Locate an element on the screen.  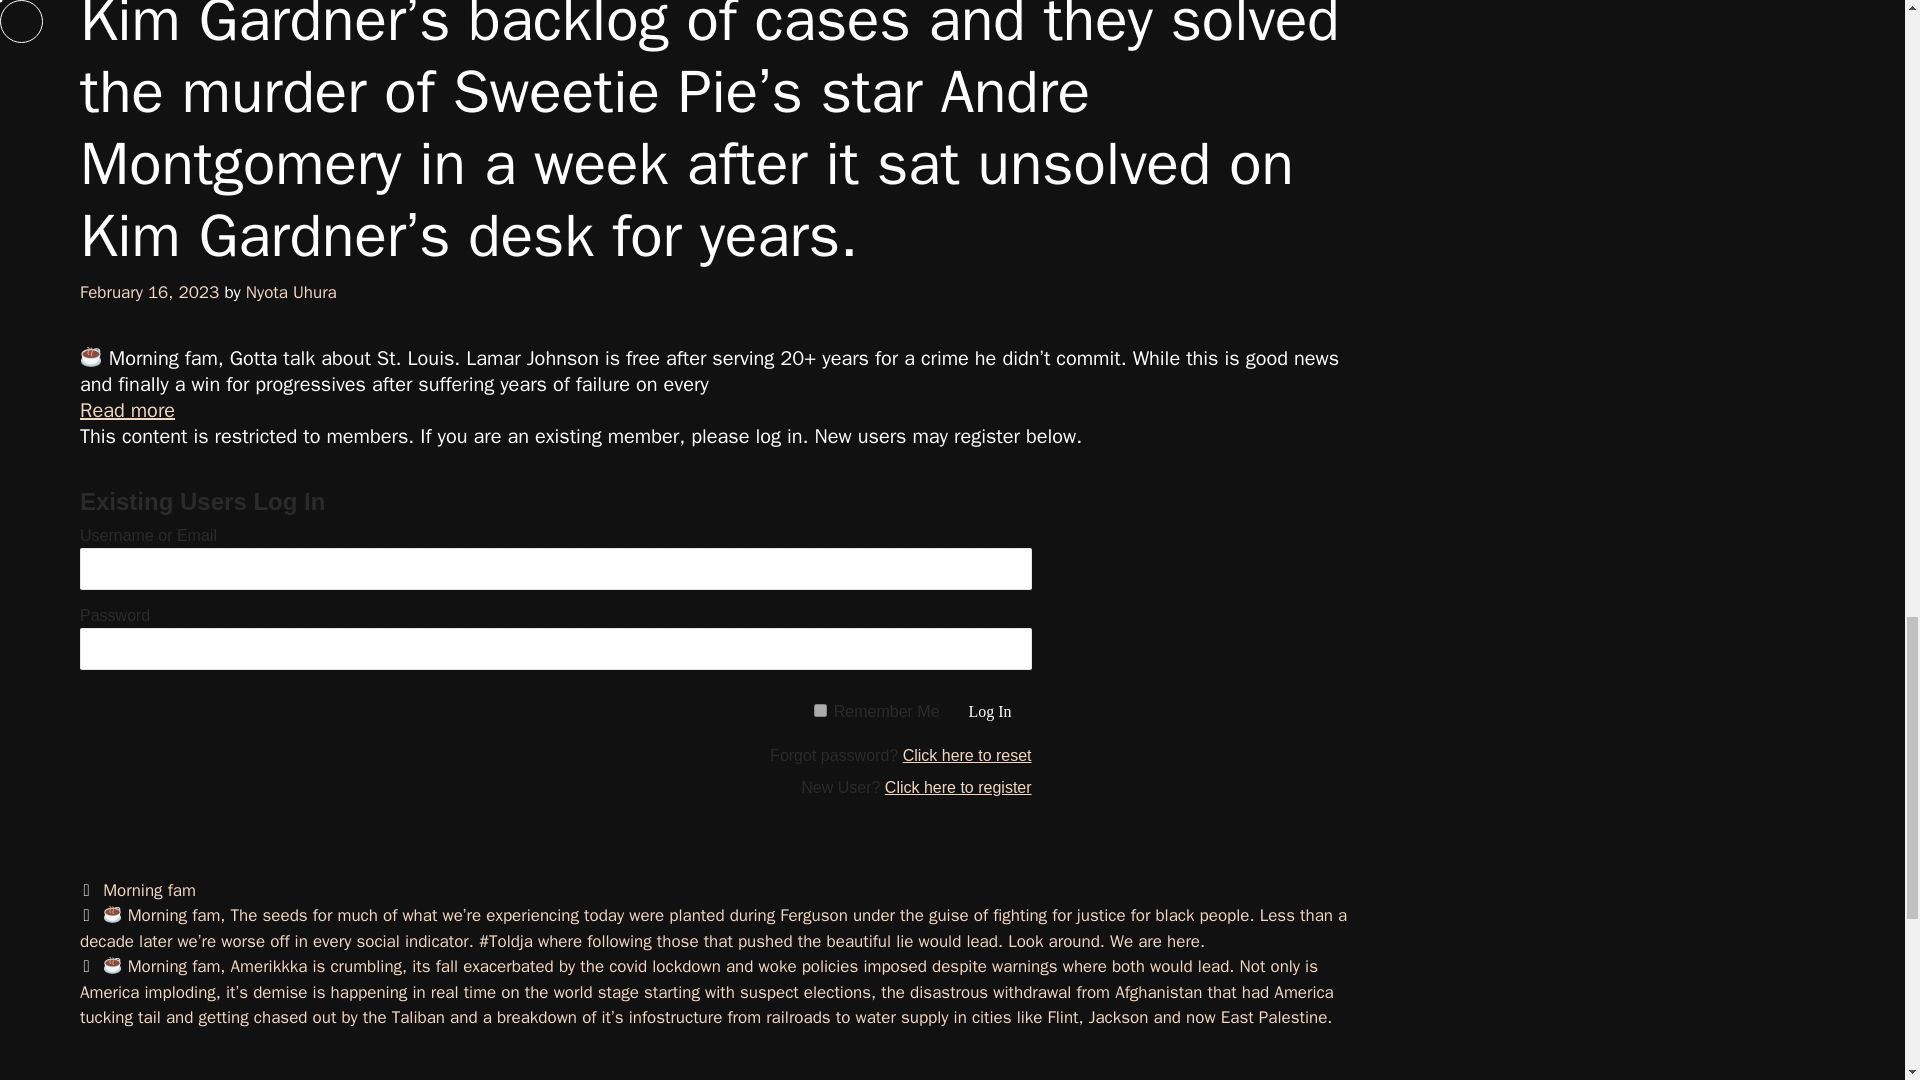
Click here to reset is located at coordinates (967, 755).